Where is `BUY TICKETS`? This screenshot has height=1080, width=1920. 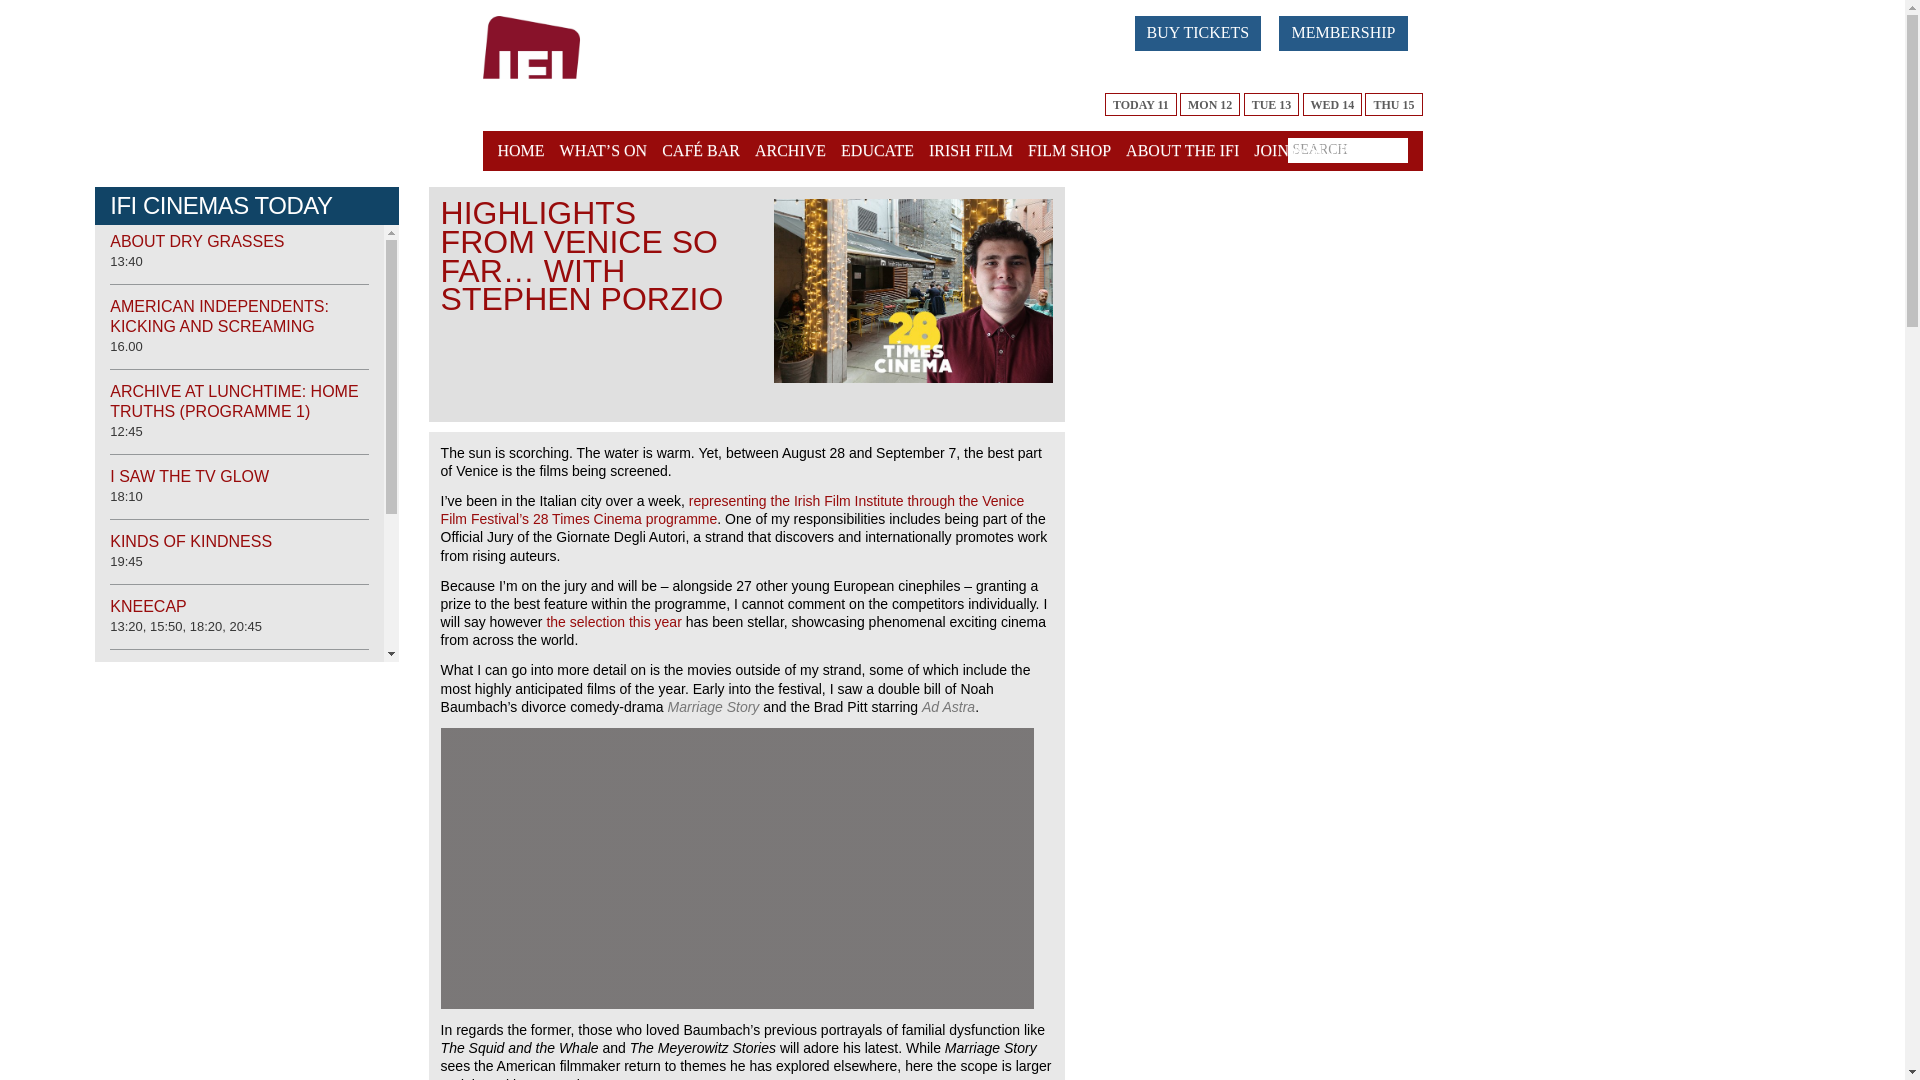
BUY TICKETS is located at coordinates (1207, 30).